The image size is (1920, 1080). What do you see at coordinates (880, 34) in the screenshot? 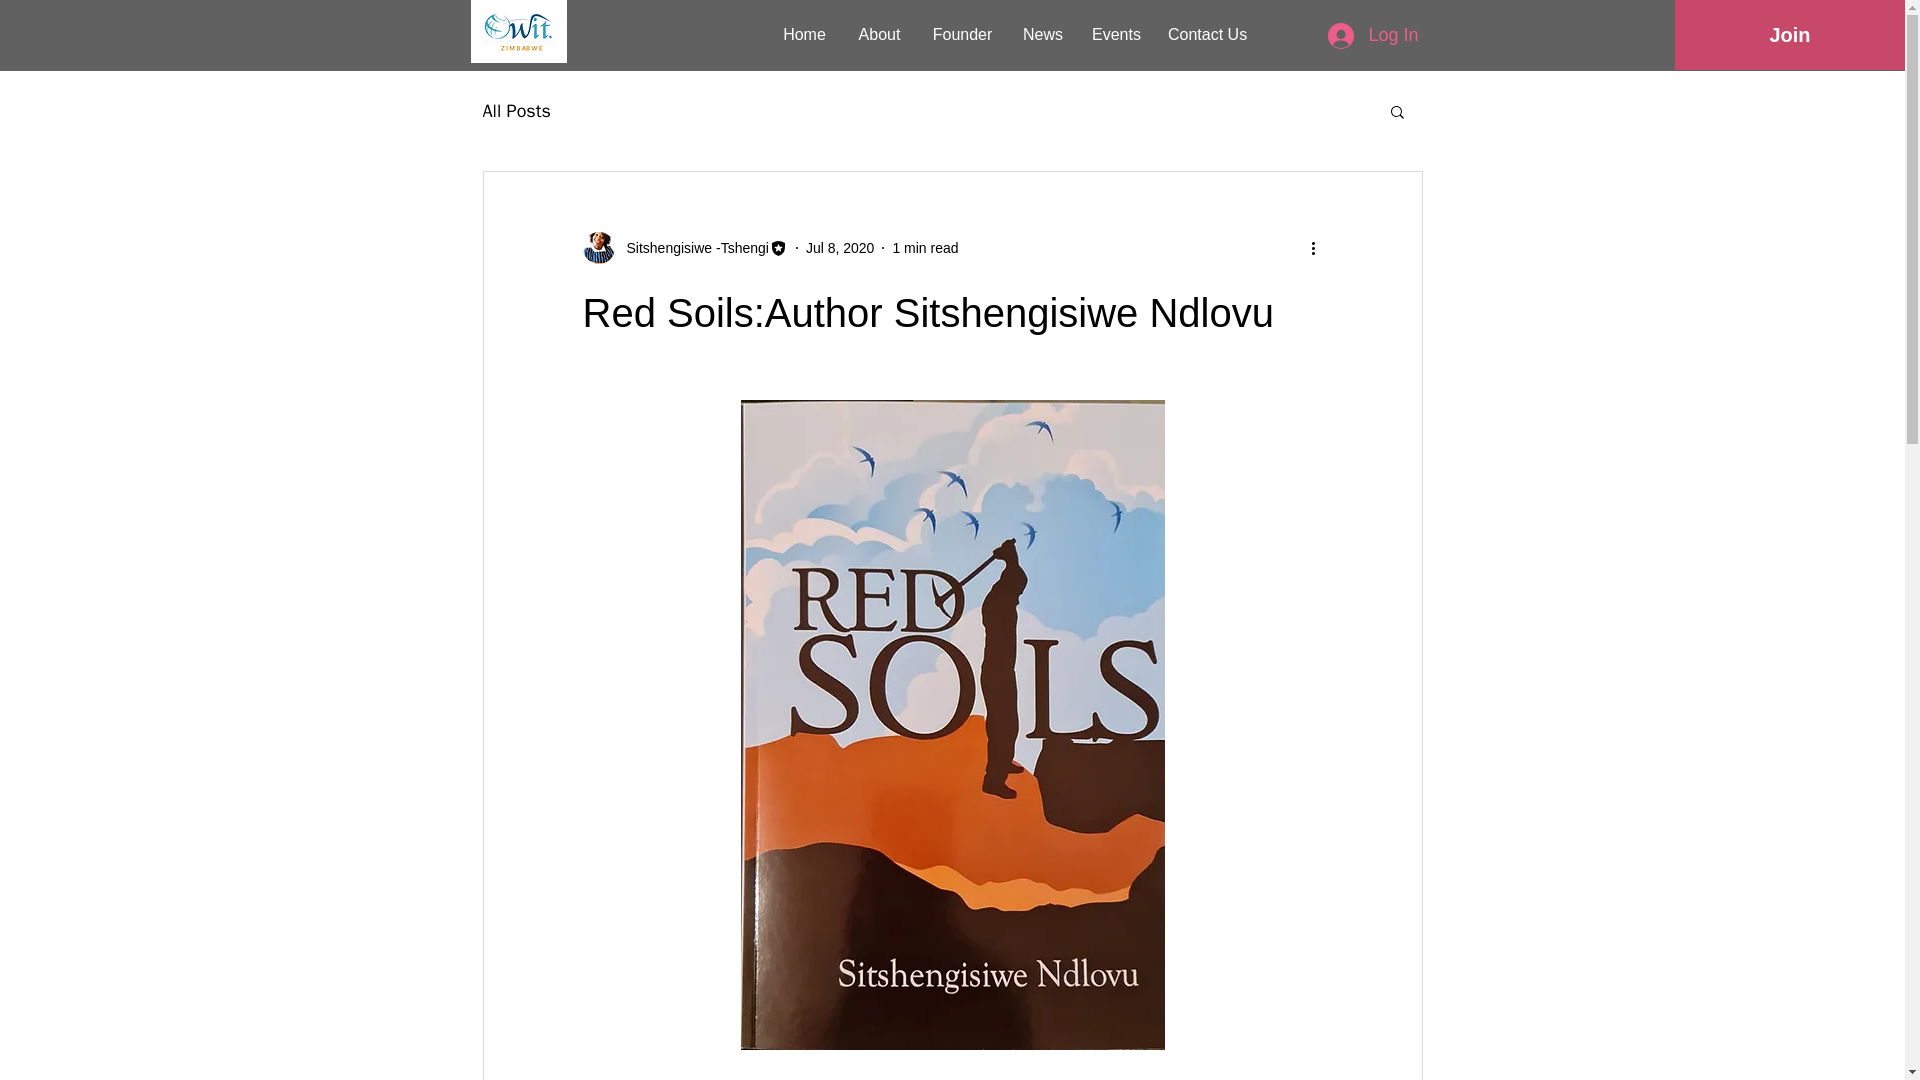
I see `About` at bounding box center [880, 34].